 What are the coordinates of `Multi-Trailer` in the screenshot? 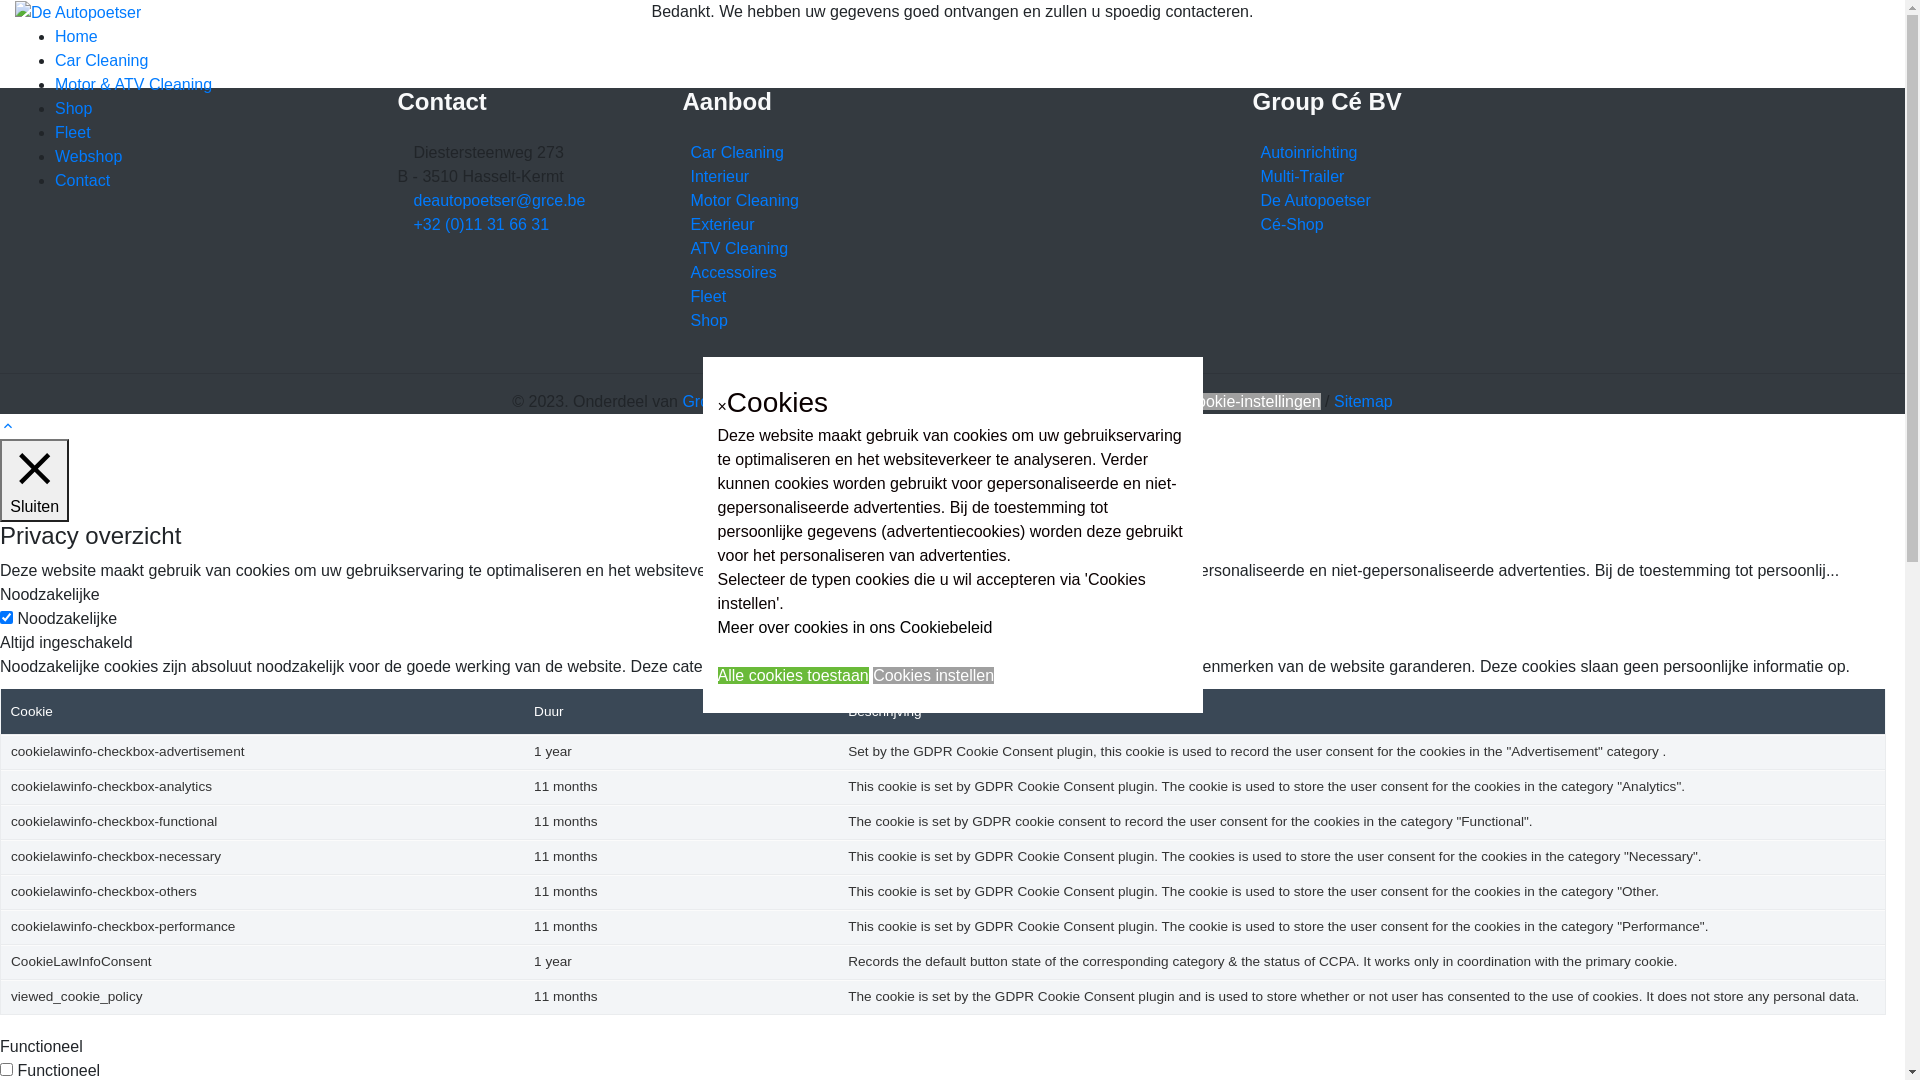 It's located at (1298, 176).